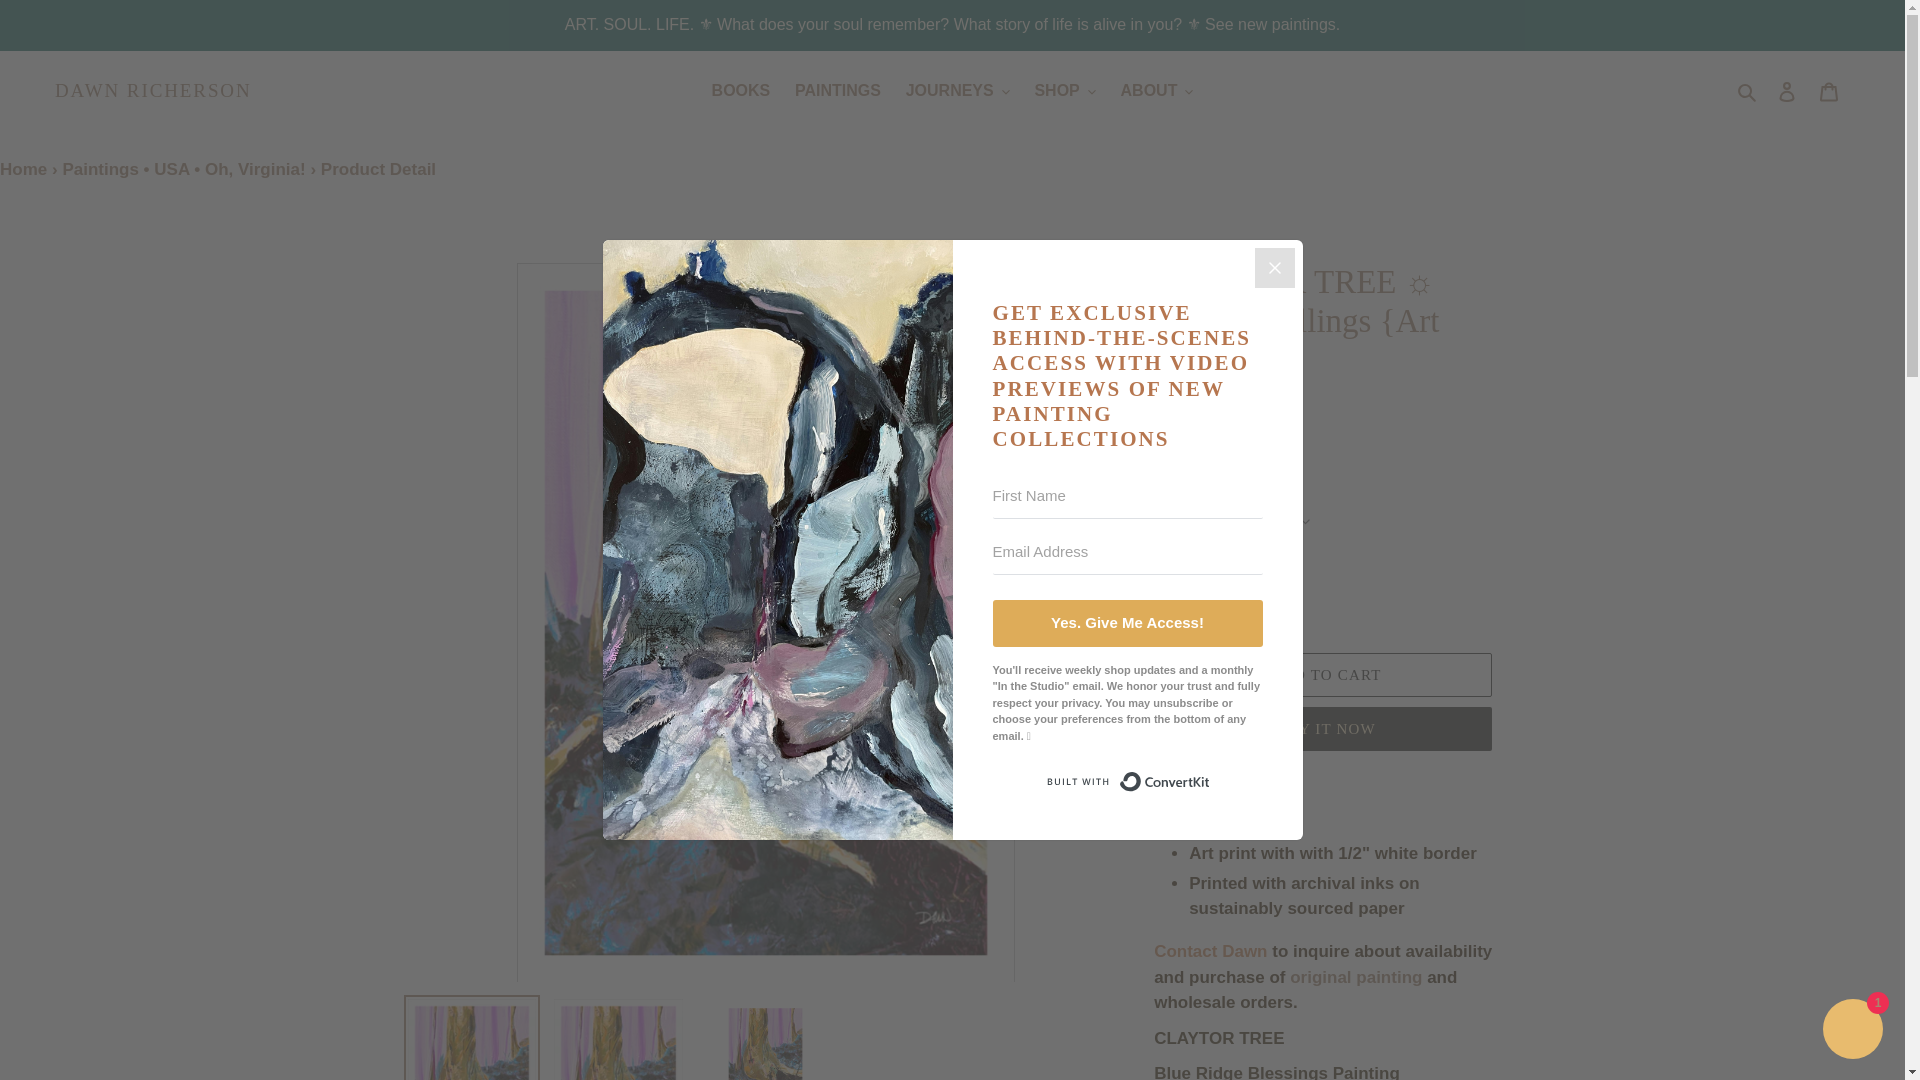 The image size is (1920, 1080). I want to click on JOURNEYS, so click(958, 90).